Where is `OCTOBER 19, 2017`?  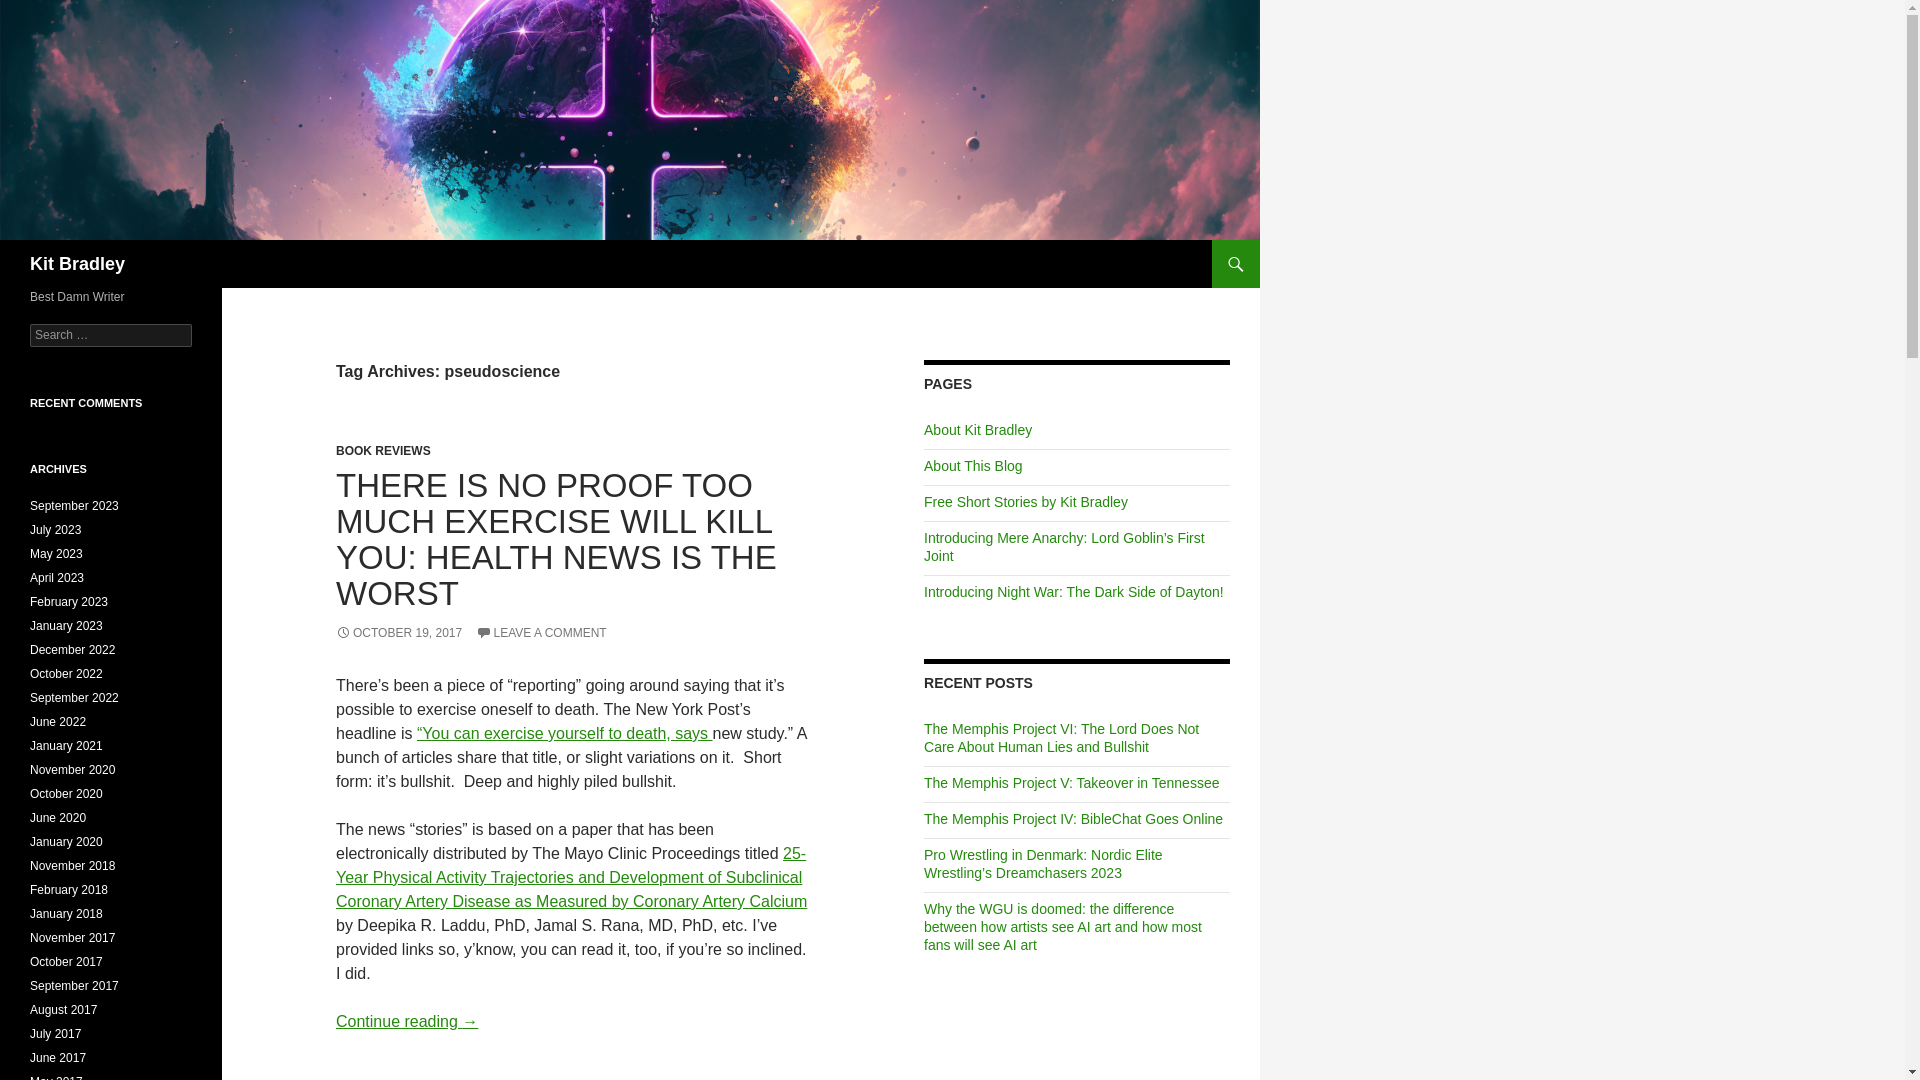 OCTOBER 19, 2017 is located at coordinates (399, 633).